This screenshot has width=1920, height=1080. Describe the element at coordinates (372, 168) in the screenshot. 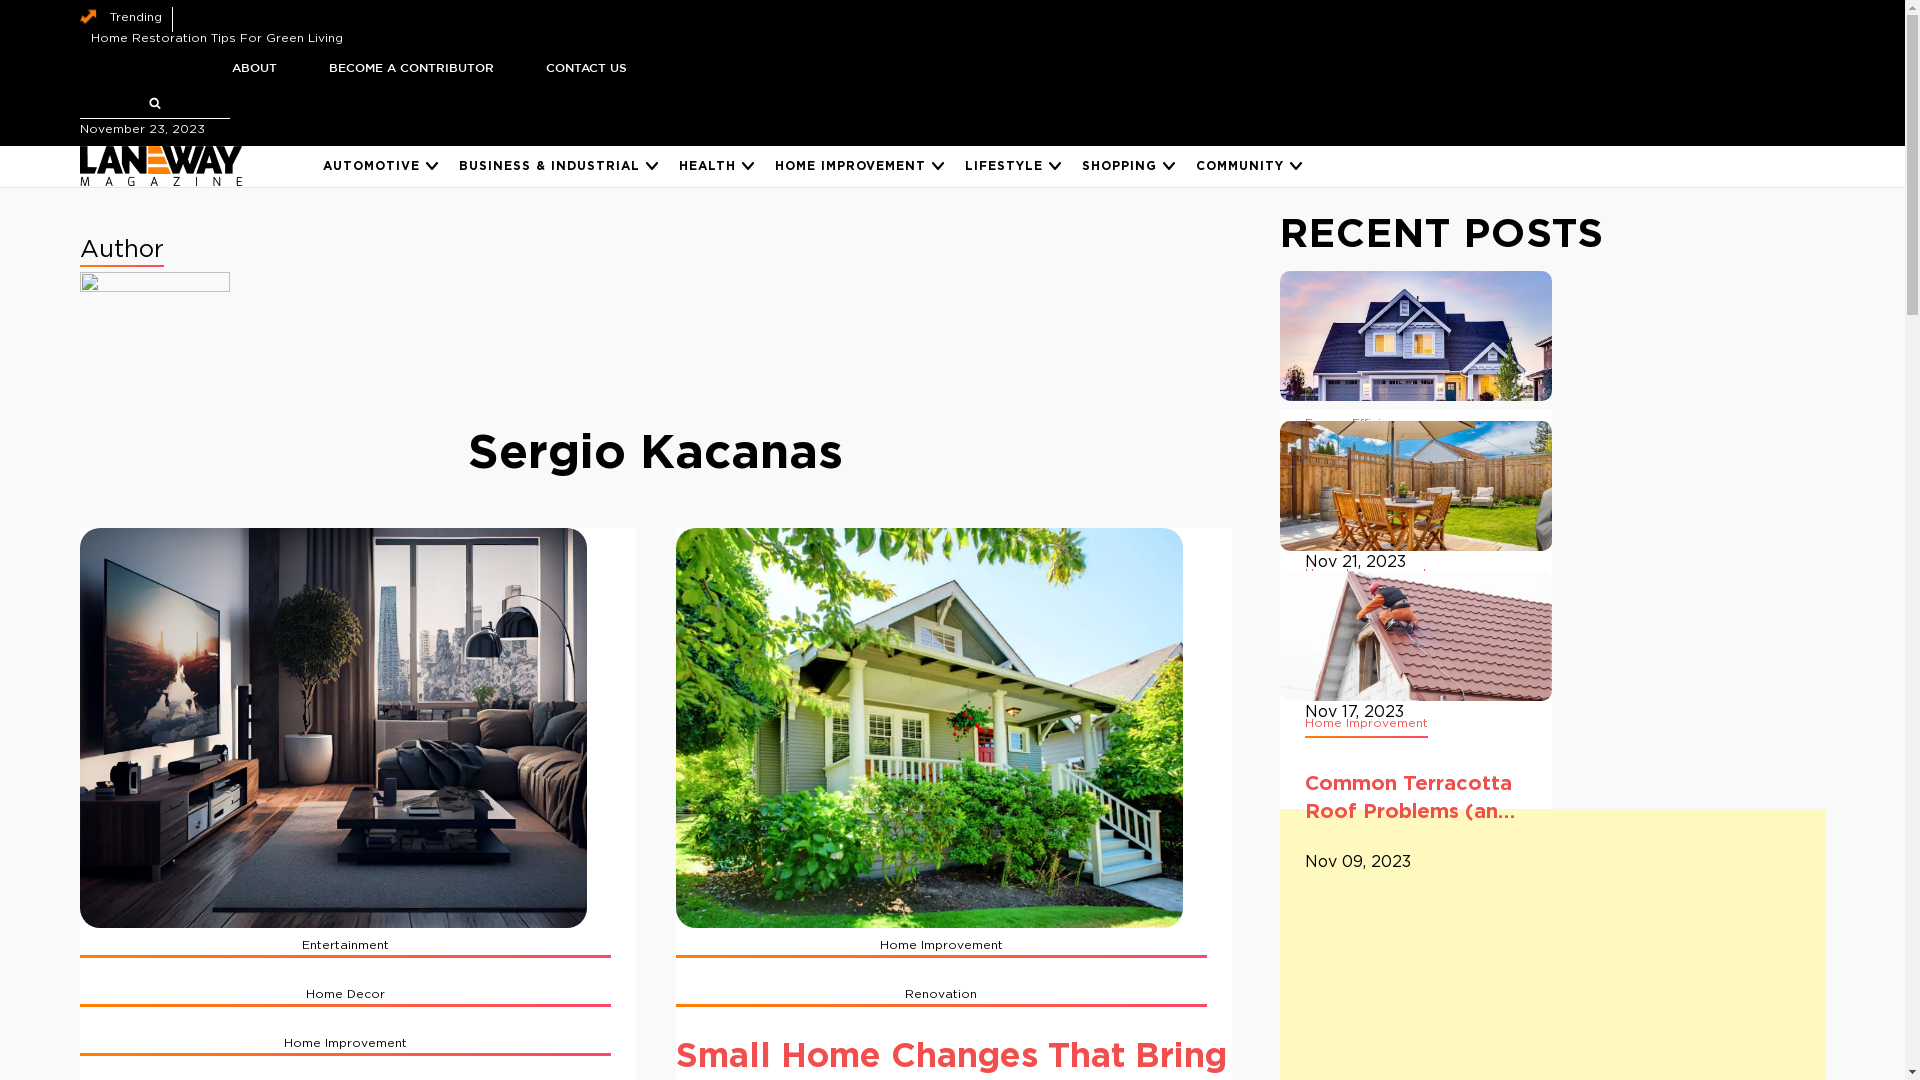

I see `AUTOMOTIVE` at that location.